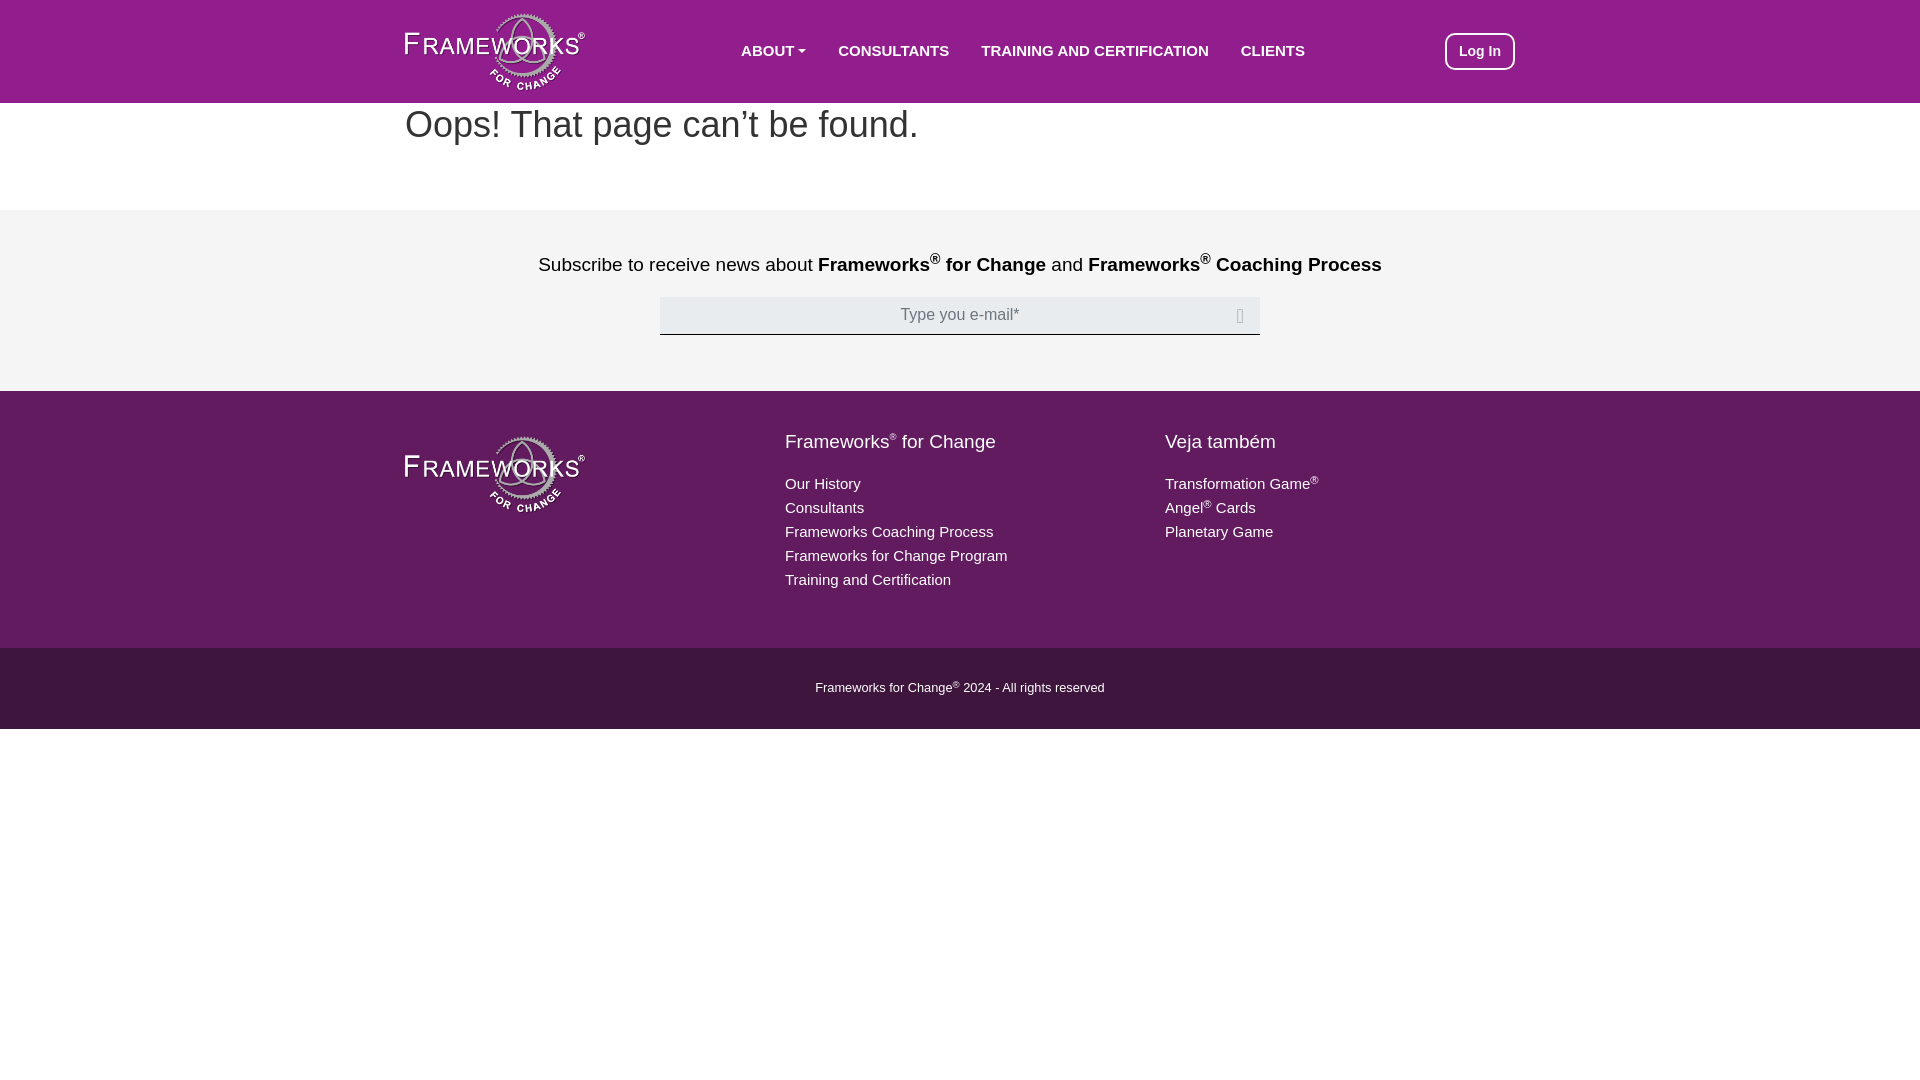 The height and width of the screenshot is (1080, 1920). I want to click on Frameworks for Change Program, so click(896, 554).